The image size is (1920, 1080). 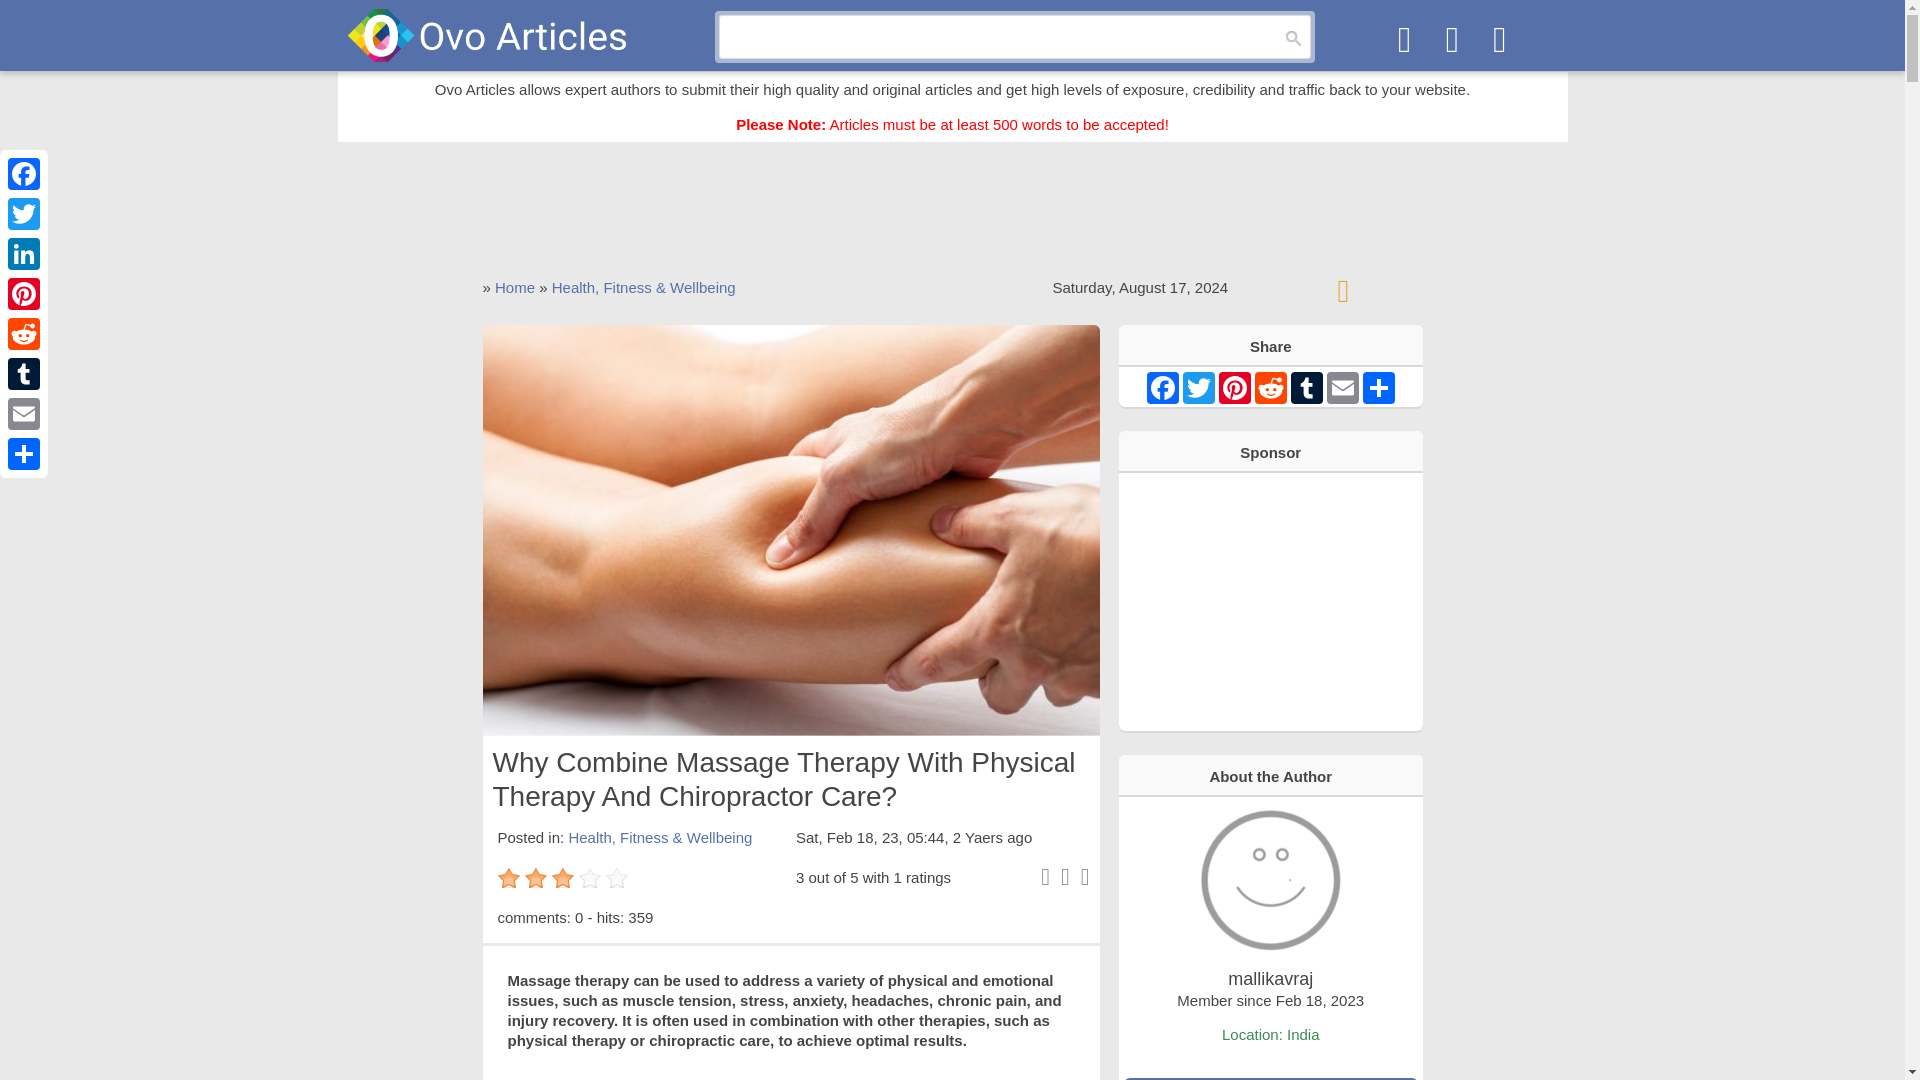 What do you see at coordinates (24, 294) in the screenshot?
I see `Pinterest` at bounding box center [24, 294].